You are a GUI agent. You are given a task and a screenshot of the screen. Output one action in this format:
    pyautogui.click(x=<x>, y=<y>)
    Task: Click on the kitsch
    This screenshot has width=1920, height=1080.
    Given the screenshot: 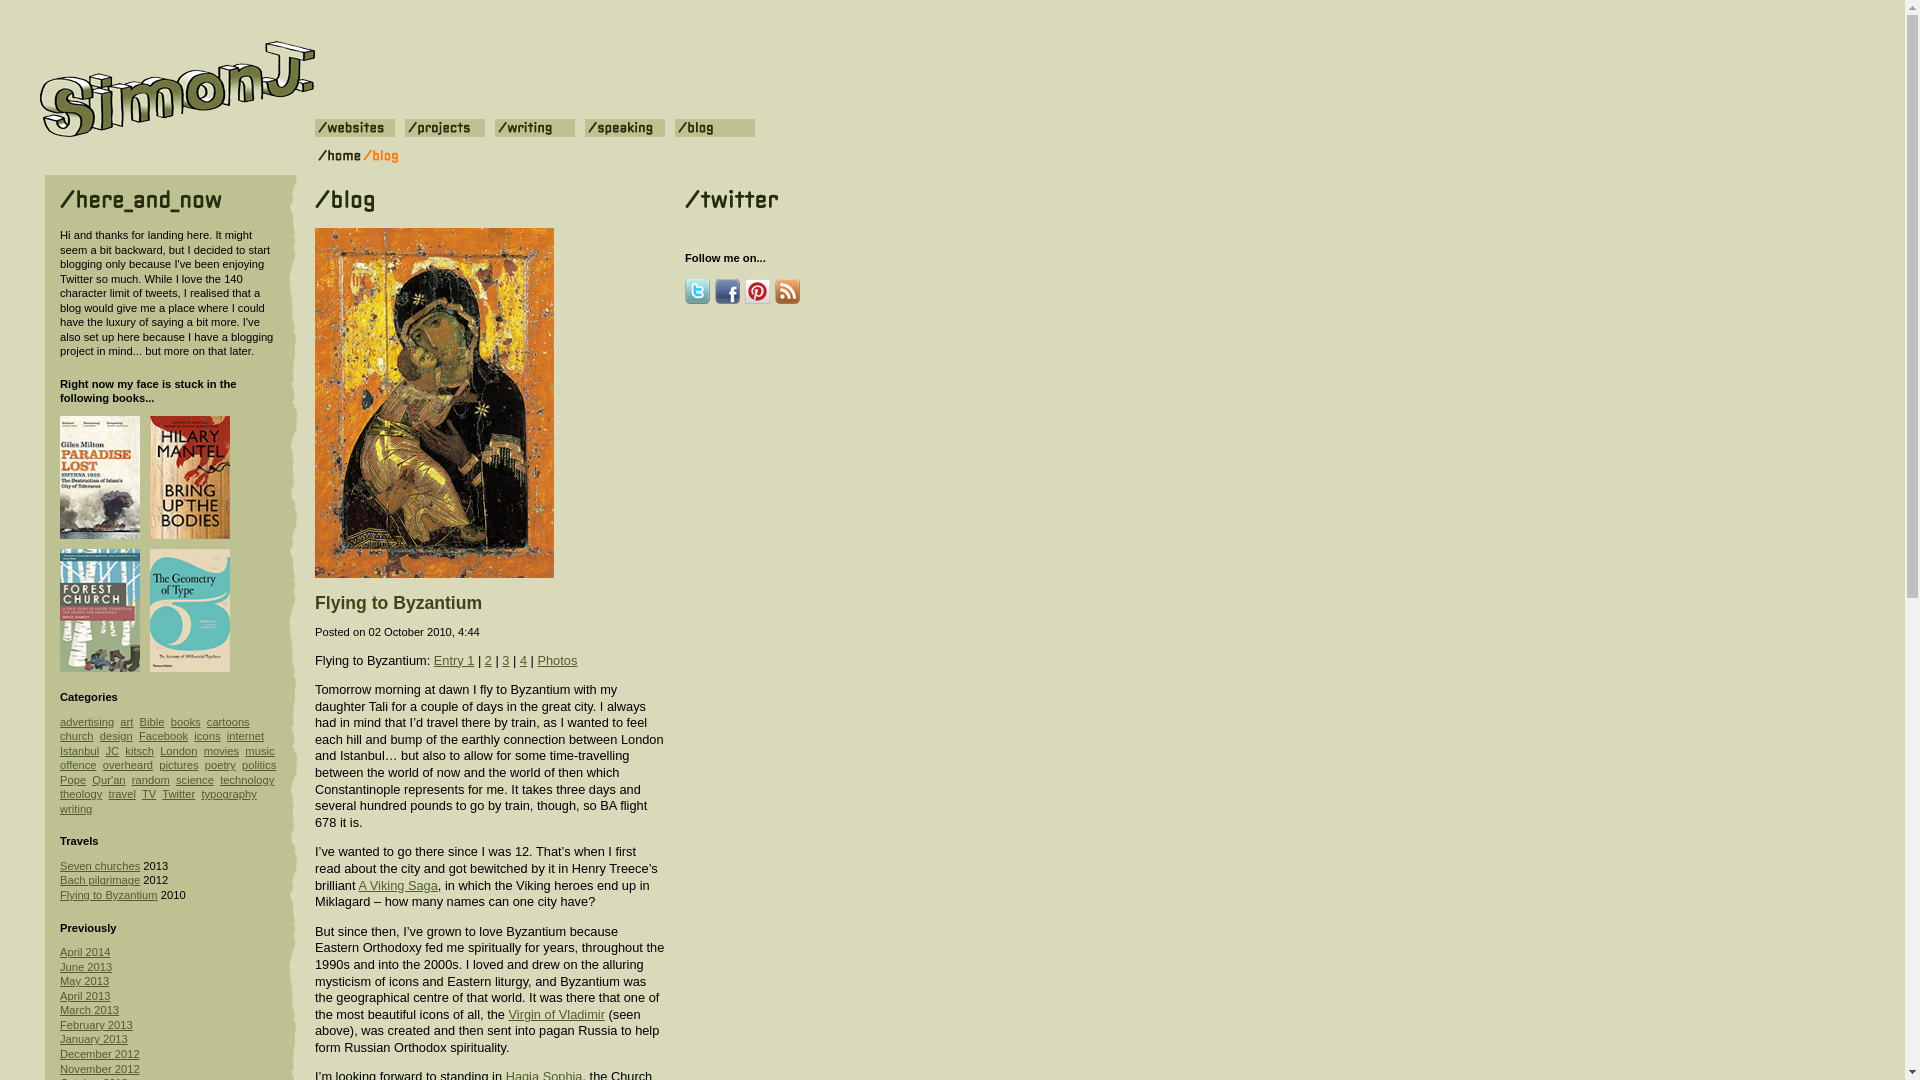 What is the action you would take?
    pyautogui.click(x=138, y=751)
    